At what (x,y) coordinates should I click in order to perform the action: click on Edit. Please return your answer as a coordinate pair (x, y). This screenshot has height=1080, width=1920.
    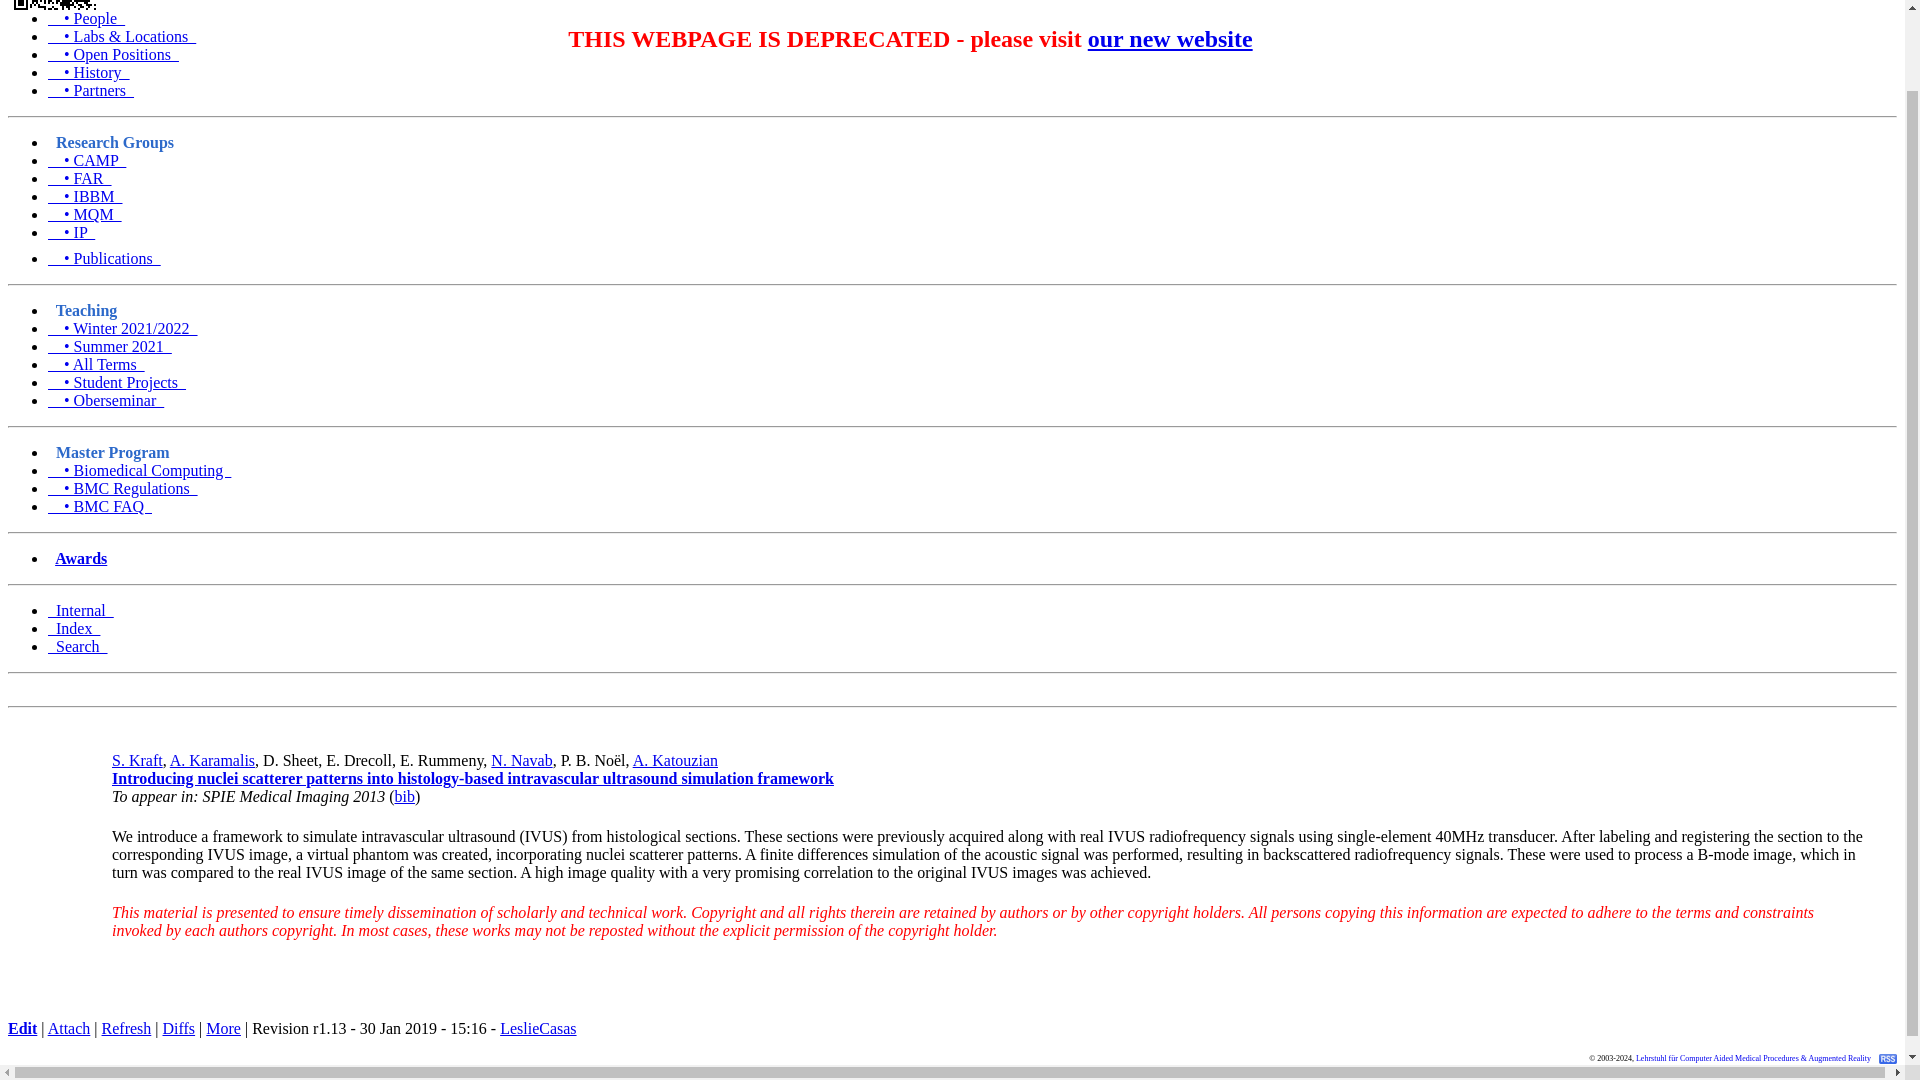
    Looking at the image, I should click on (22, 1028).